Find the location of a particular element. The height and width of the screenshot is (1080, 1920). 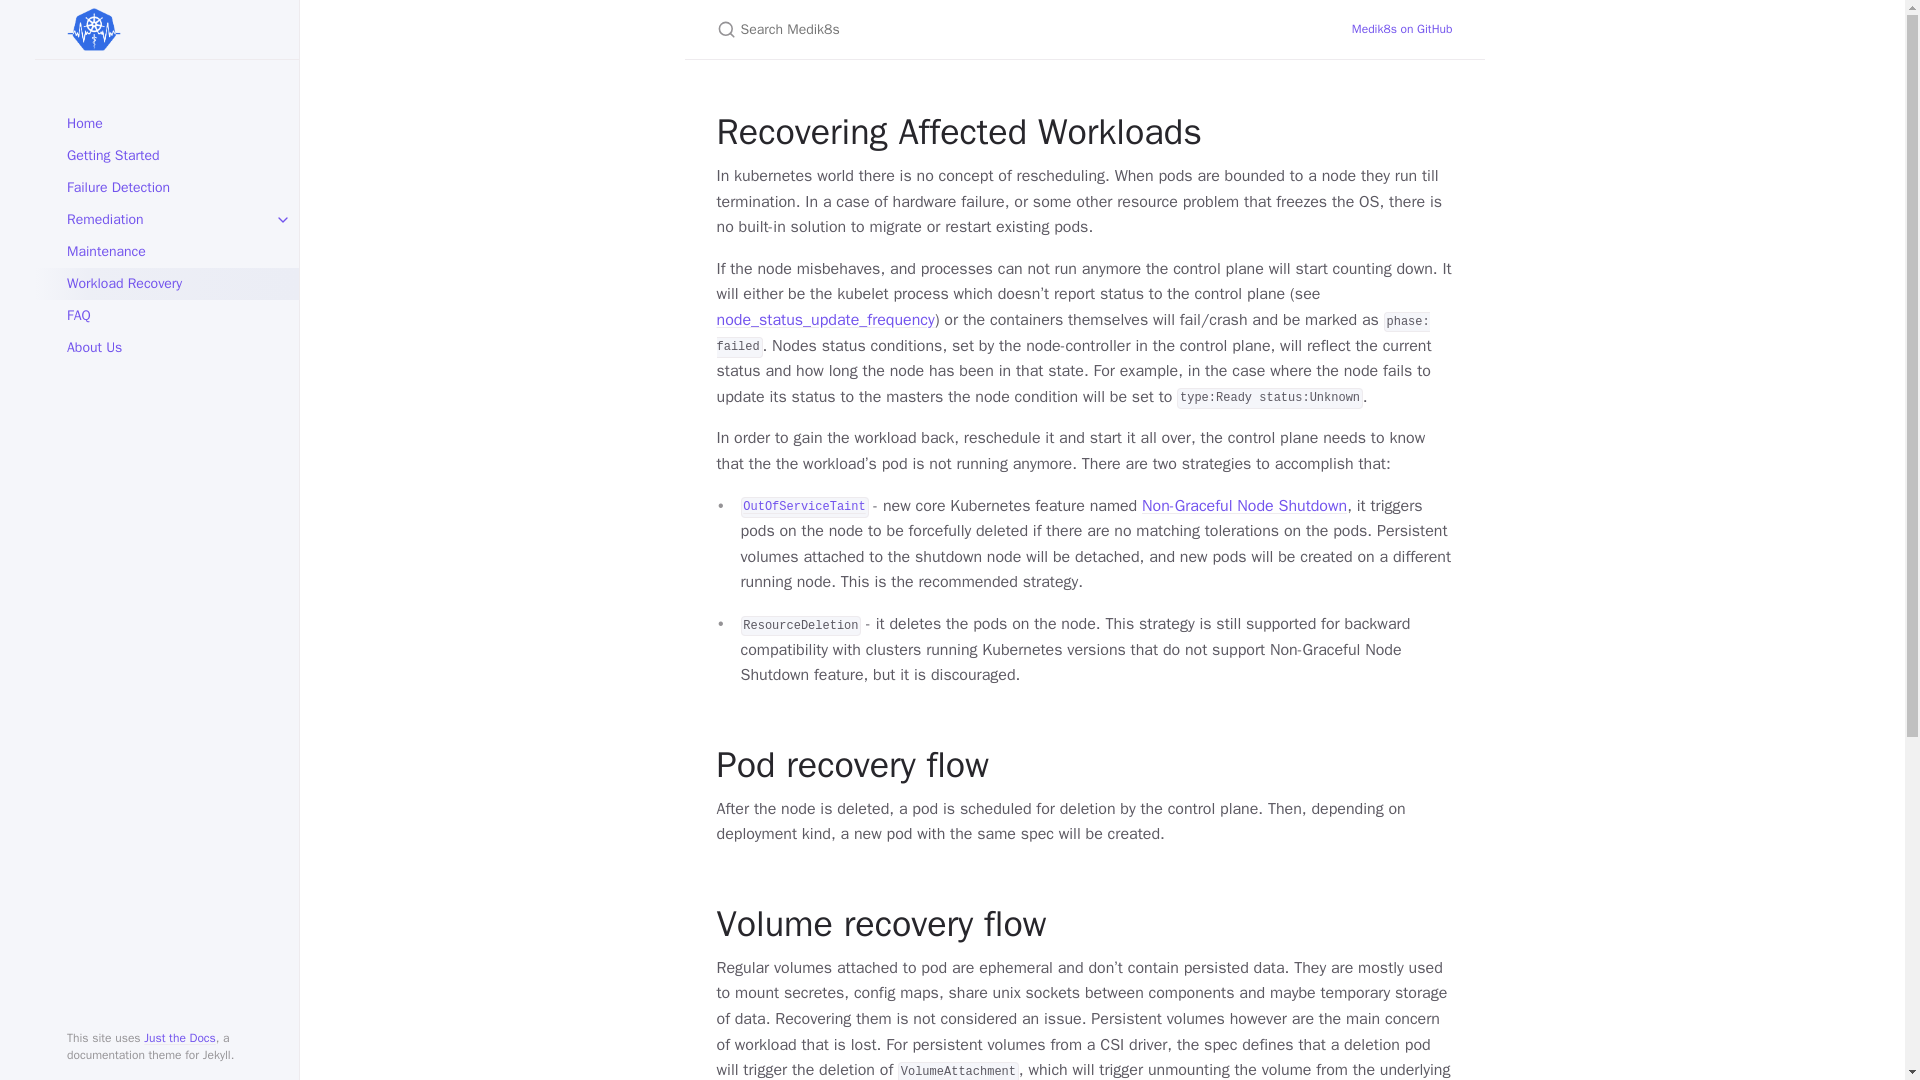

Maintenance is located at coordinates (166, 252).